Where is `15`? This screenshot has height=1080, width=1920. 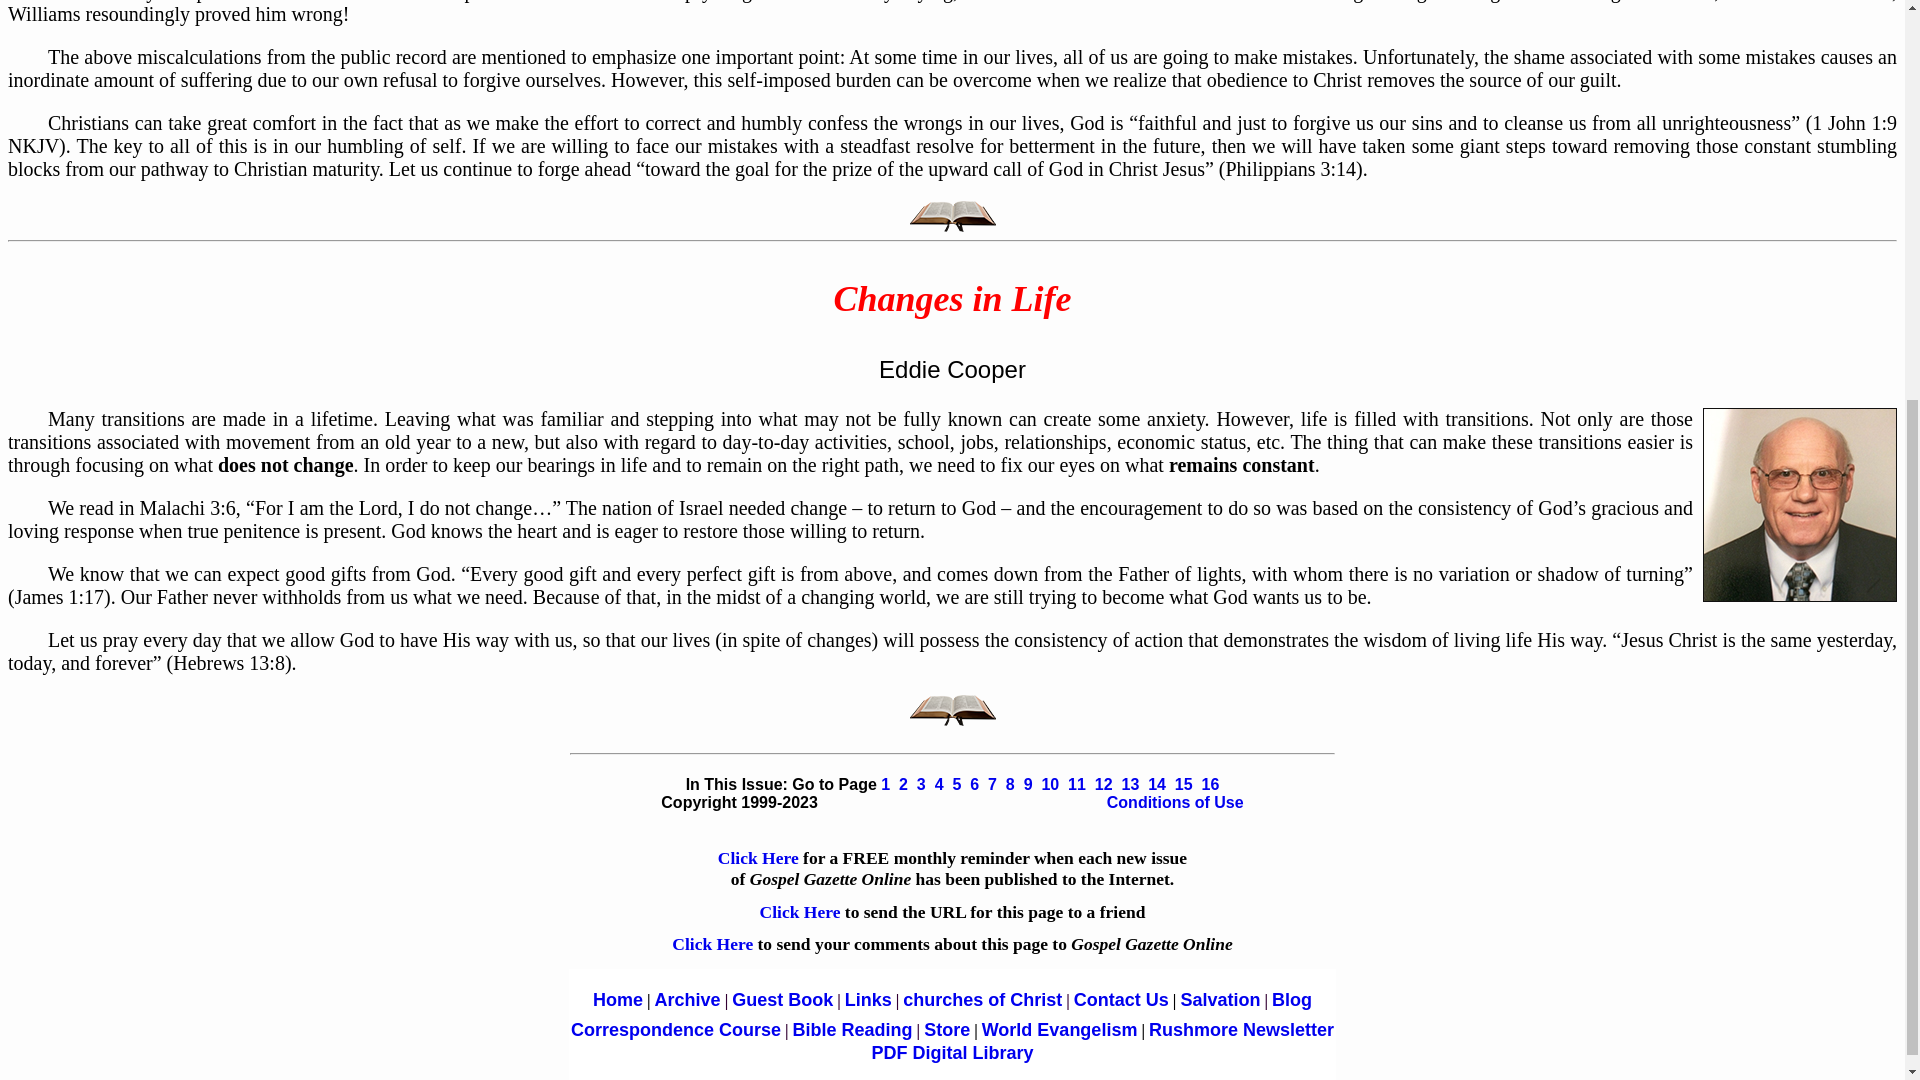 15 is located at coordinates (1184, 784).